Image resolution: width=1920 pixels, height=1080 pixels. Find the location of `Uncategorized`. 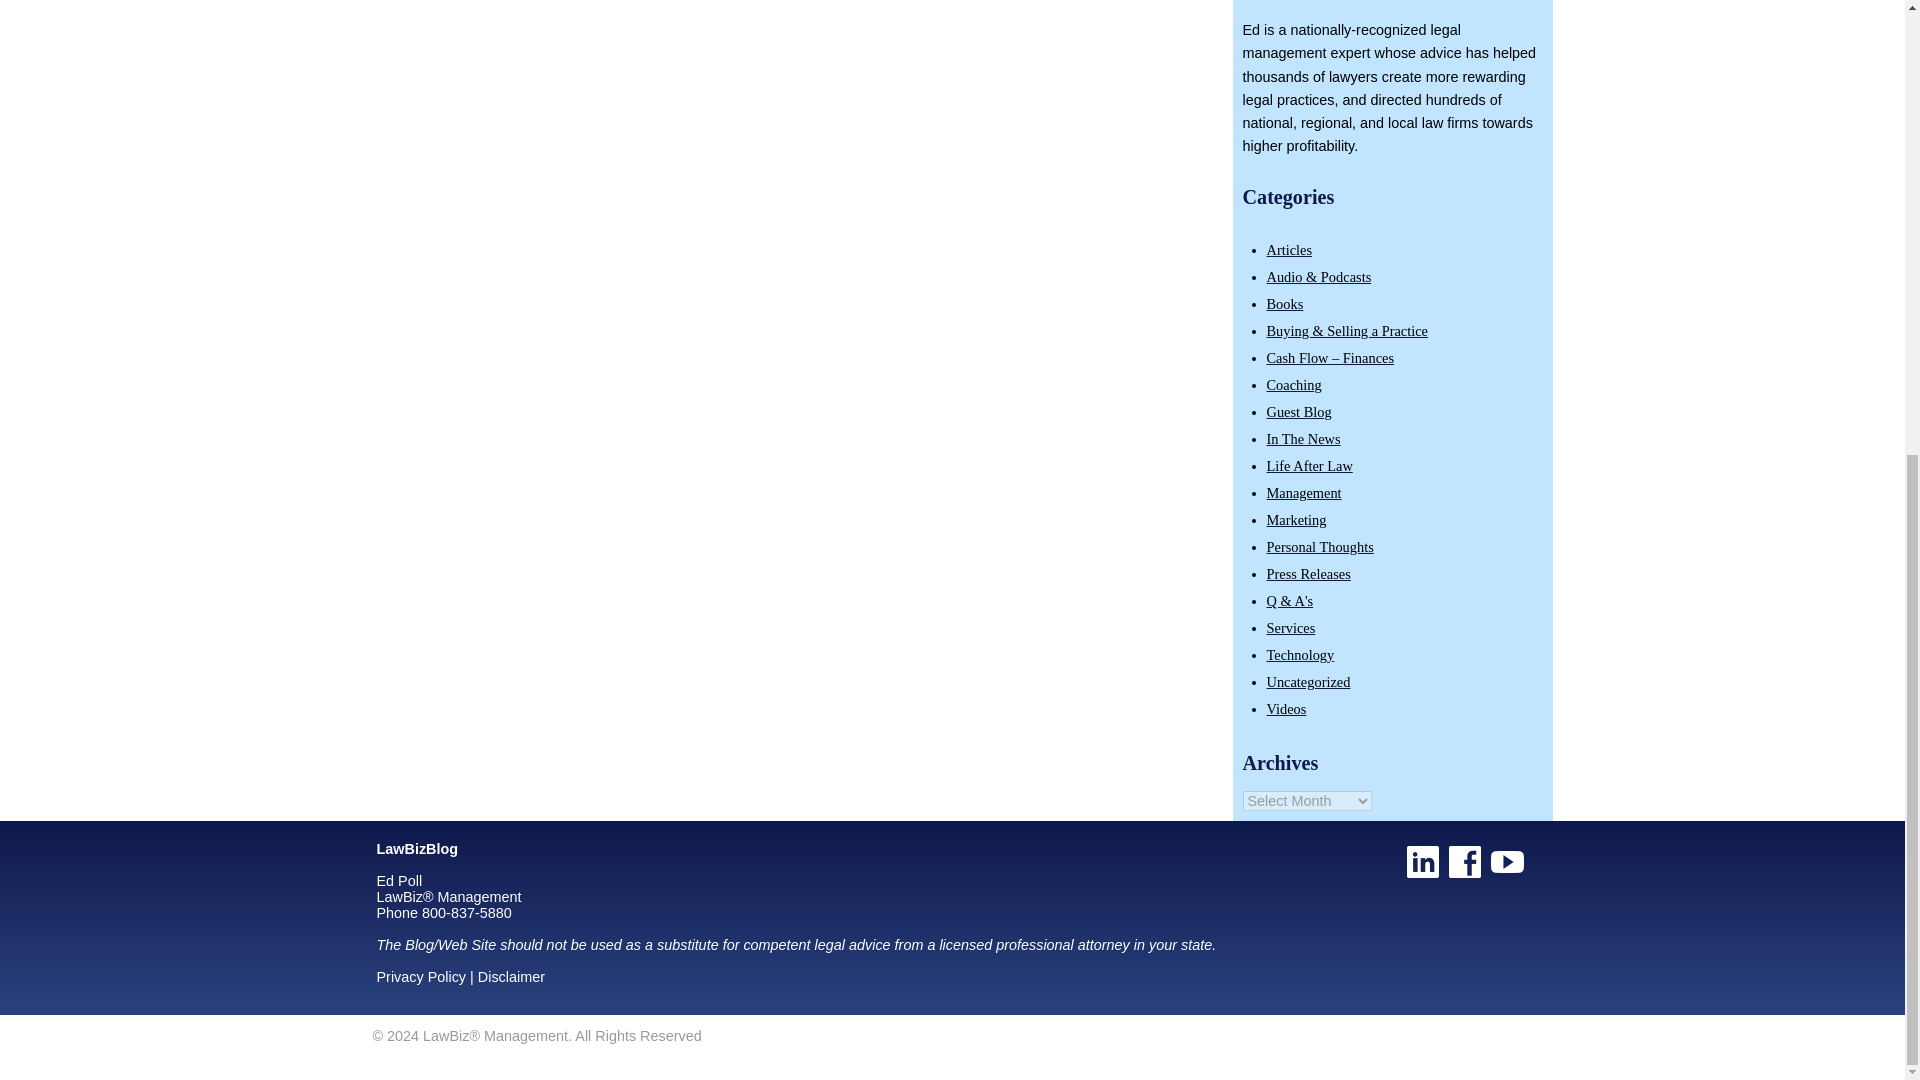

Uncategorized is located at coordinates (1307, 682).